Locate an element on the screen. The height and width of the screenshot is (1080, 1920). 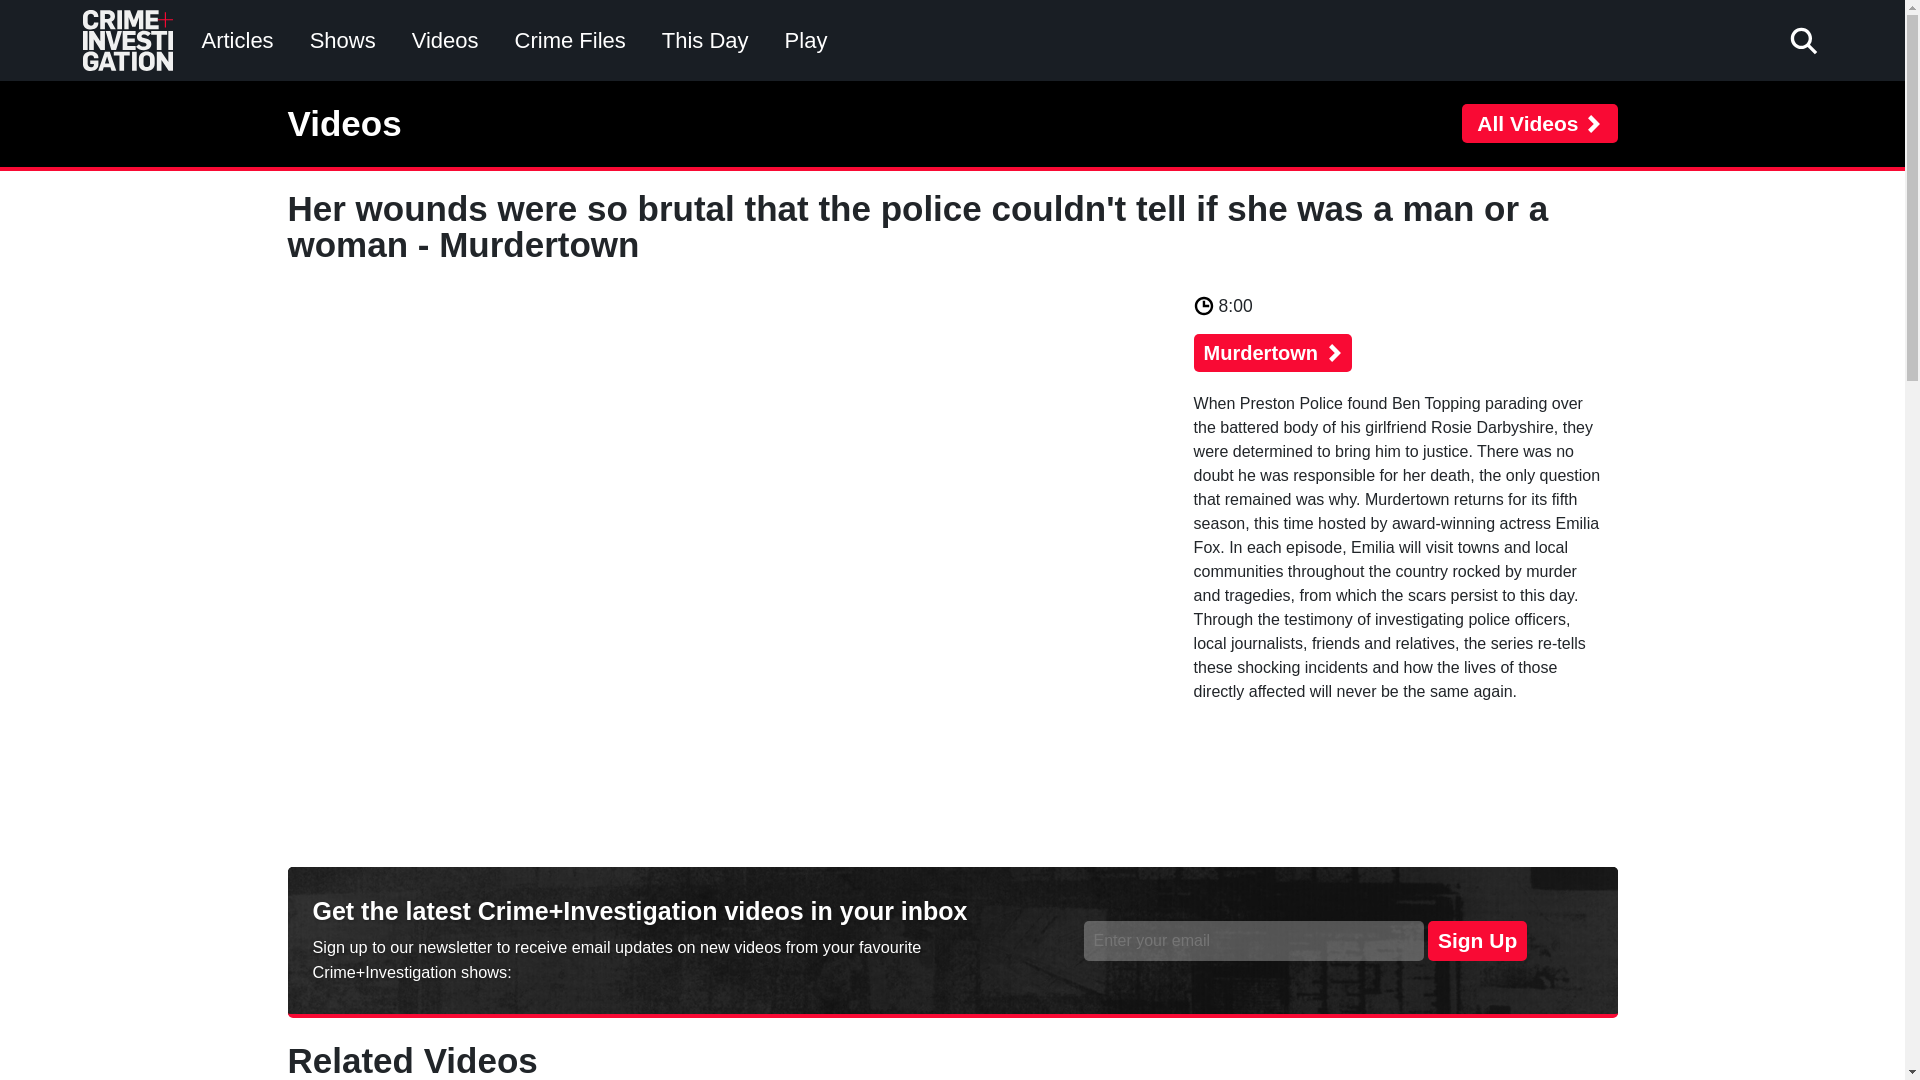
Search is located at coordinates (1329, 114).